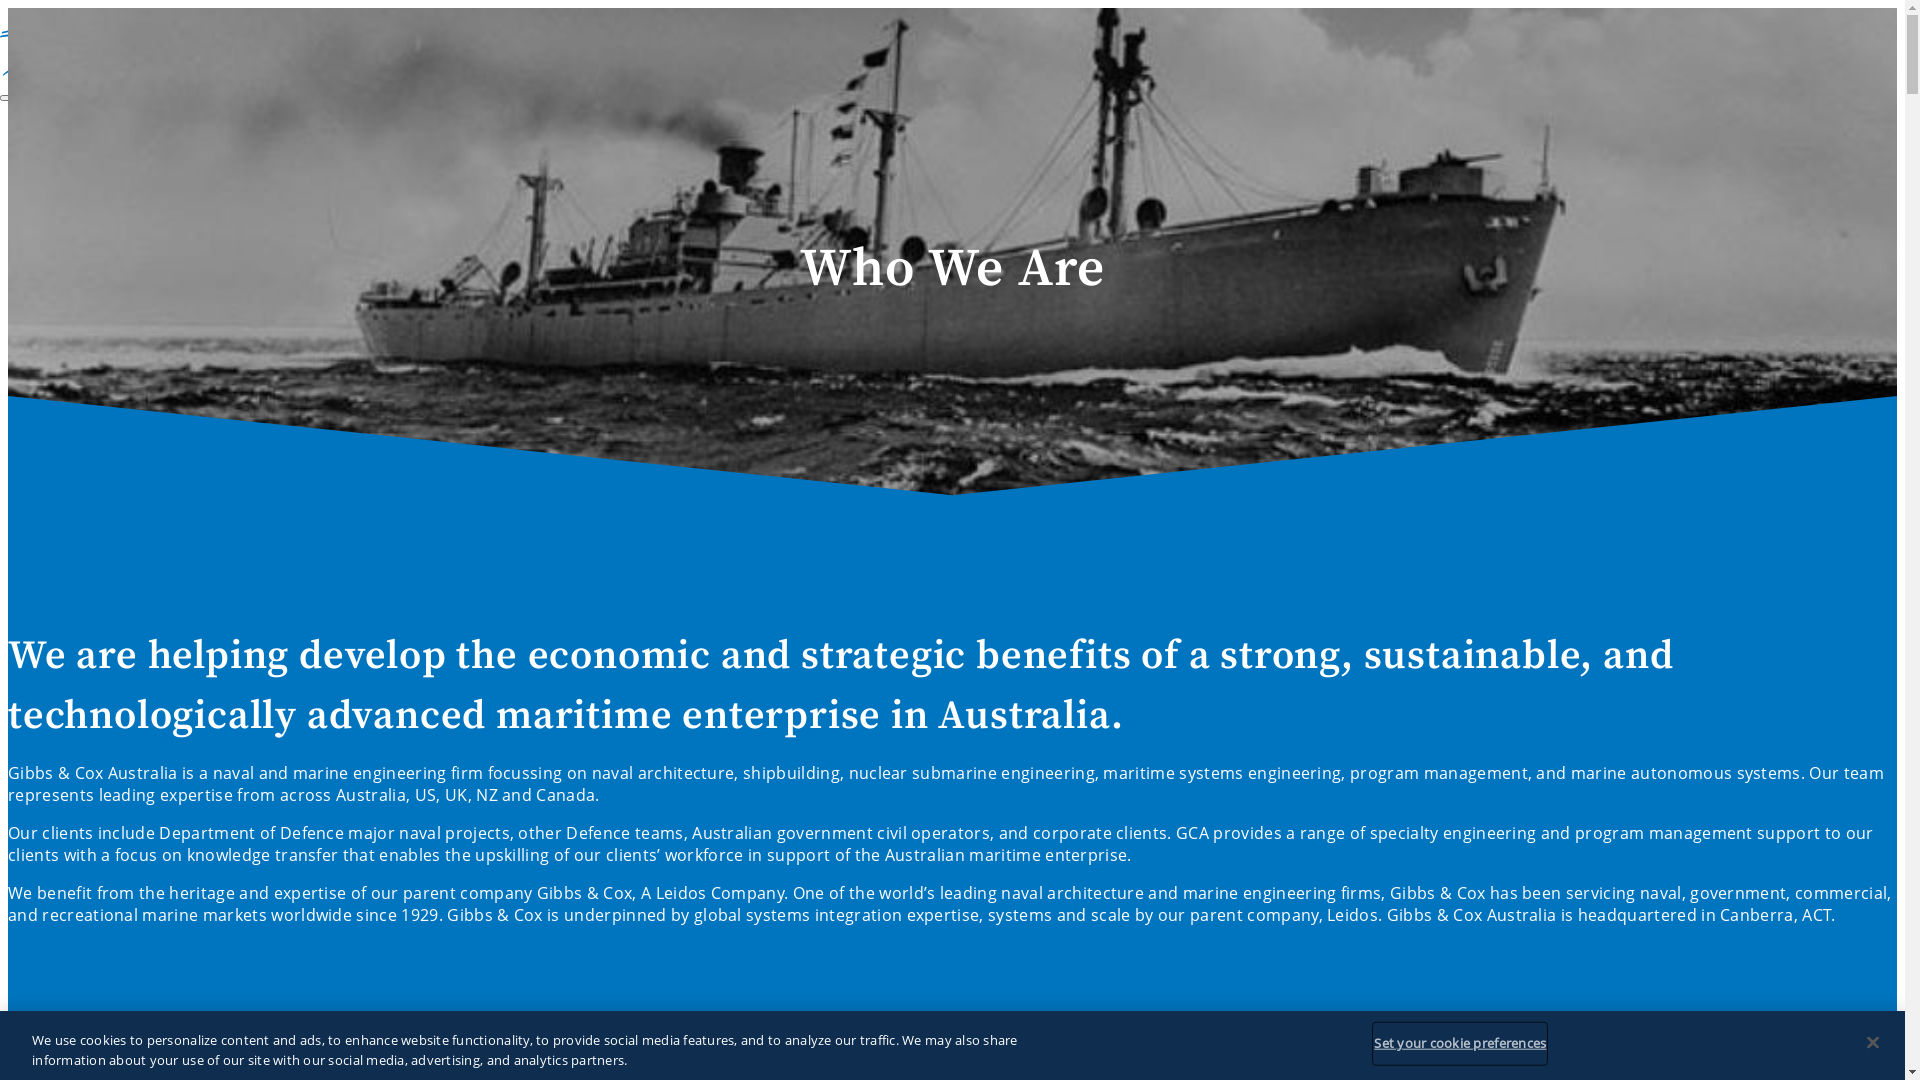 Image resolution: width=1920 pixels, height=1080 pixels. I want to click on Papers & Documents, so click(163, 394).